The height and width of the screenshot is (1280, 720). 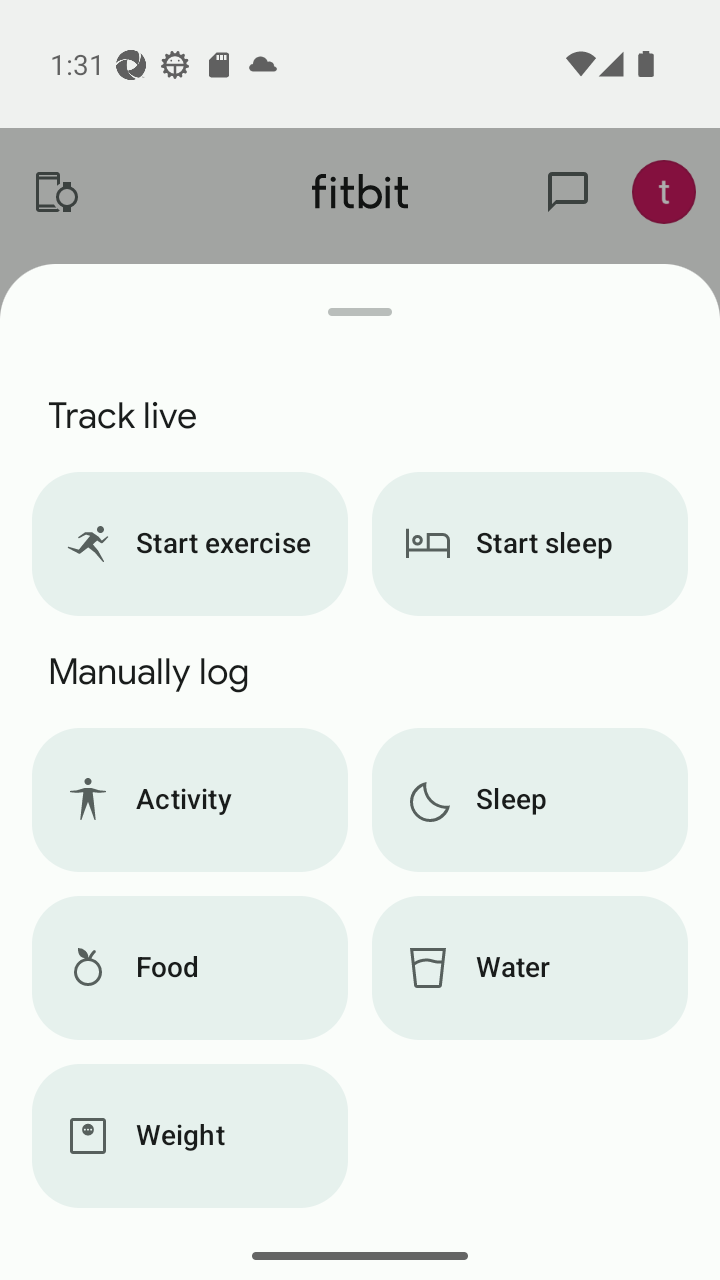 I want to click on Start exercise, so click(x=189, y=544).